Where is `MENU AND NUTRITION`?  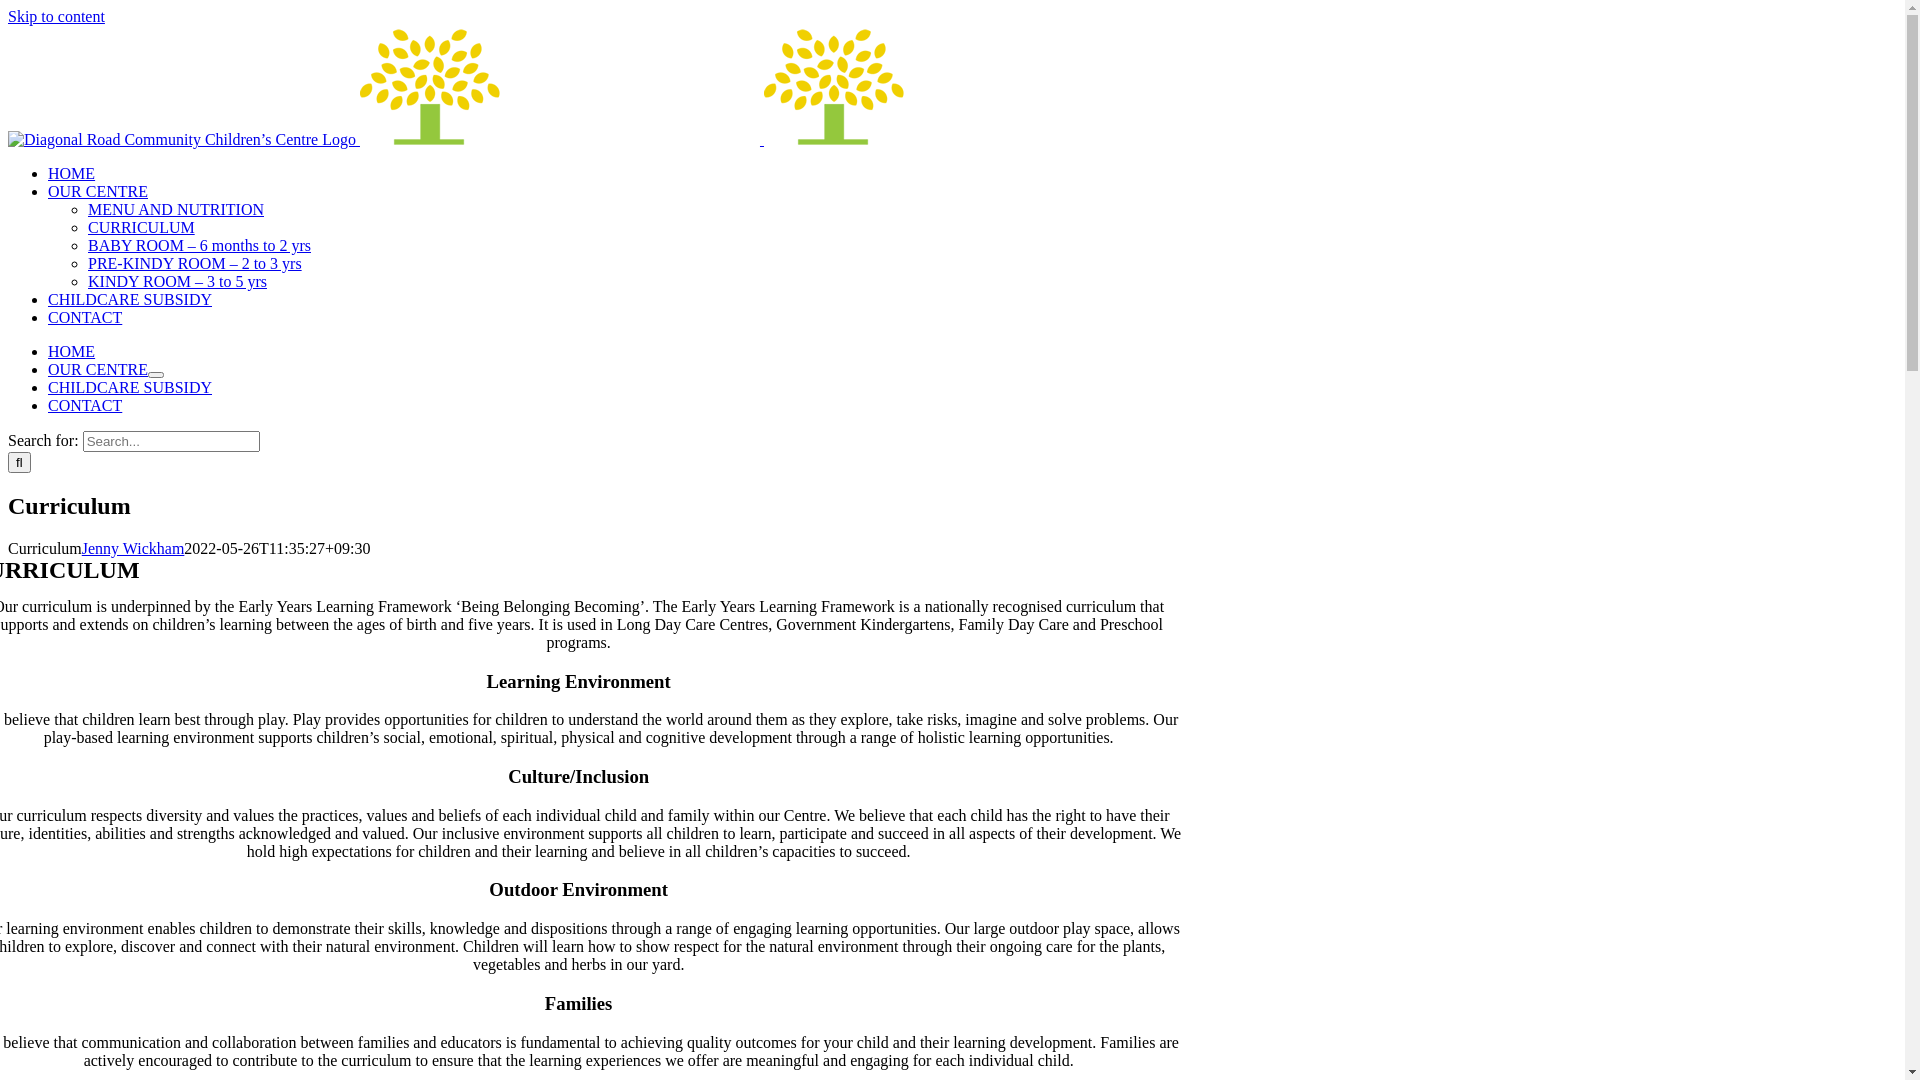
MENU AND NUTRITION is located at coordinates (176, 210).